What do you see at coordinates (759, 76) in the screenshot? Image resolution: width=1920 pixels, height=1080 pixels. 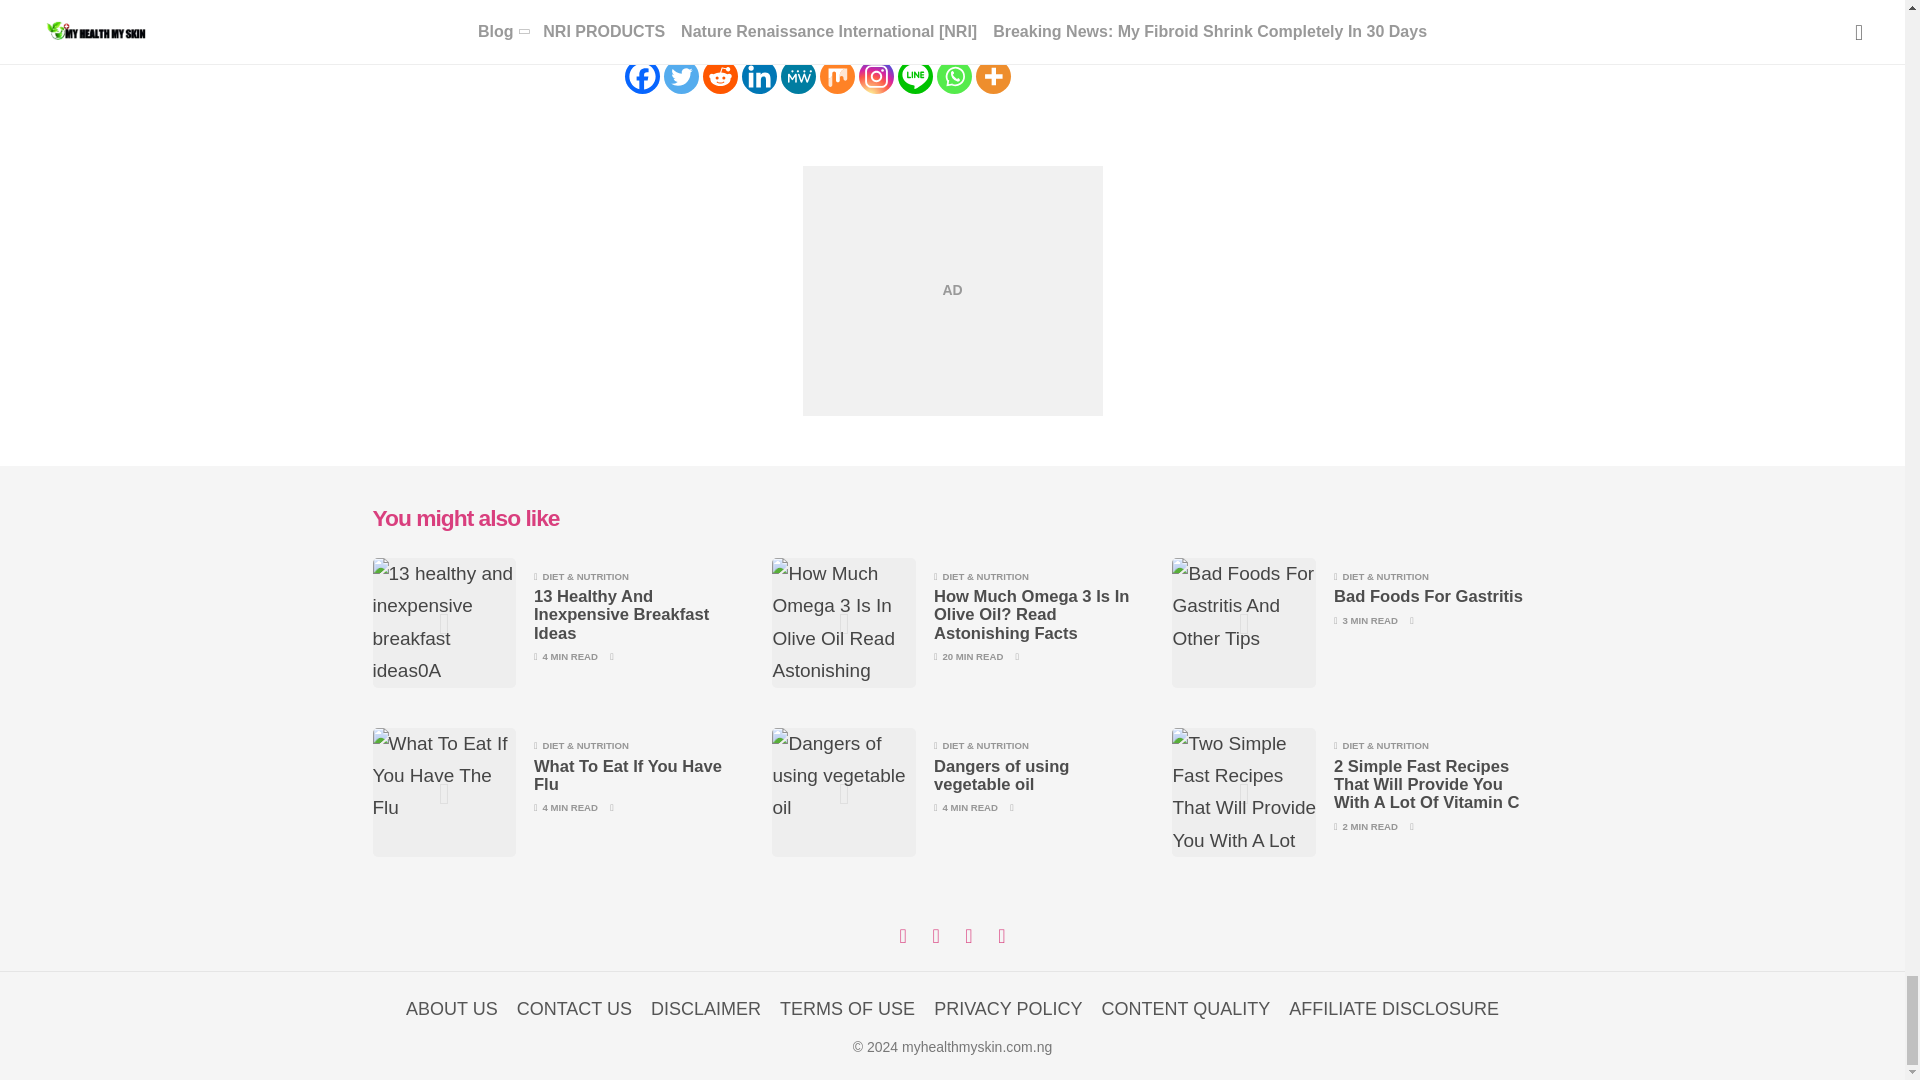 I see `Linkedin` at bounding box center [759, 76].